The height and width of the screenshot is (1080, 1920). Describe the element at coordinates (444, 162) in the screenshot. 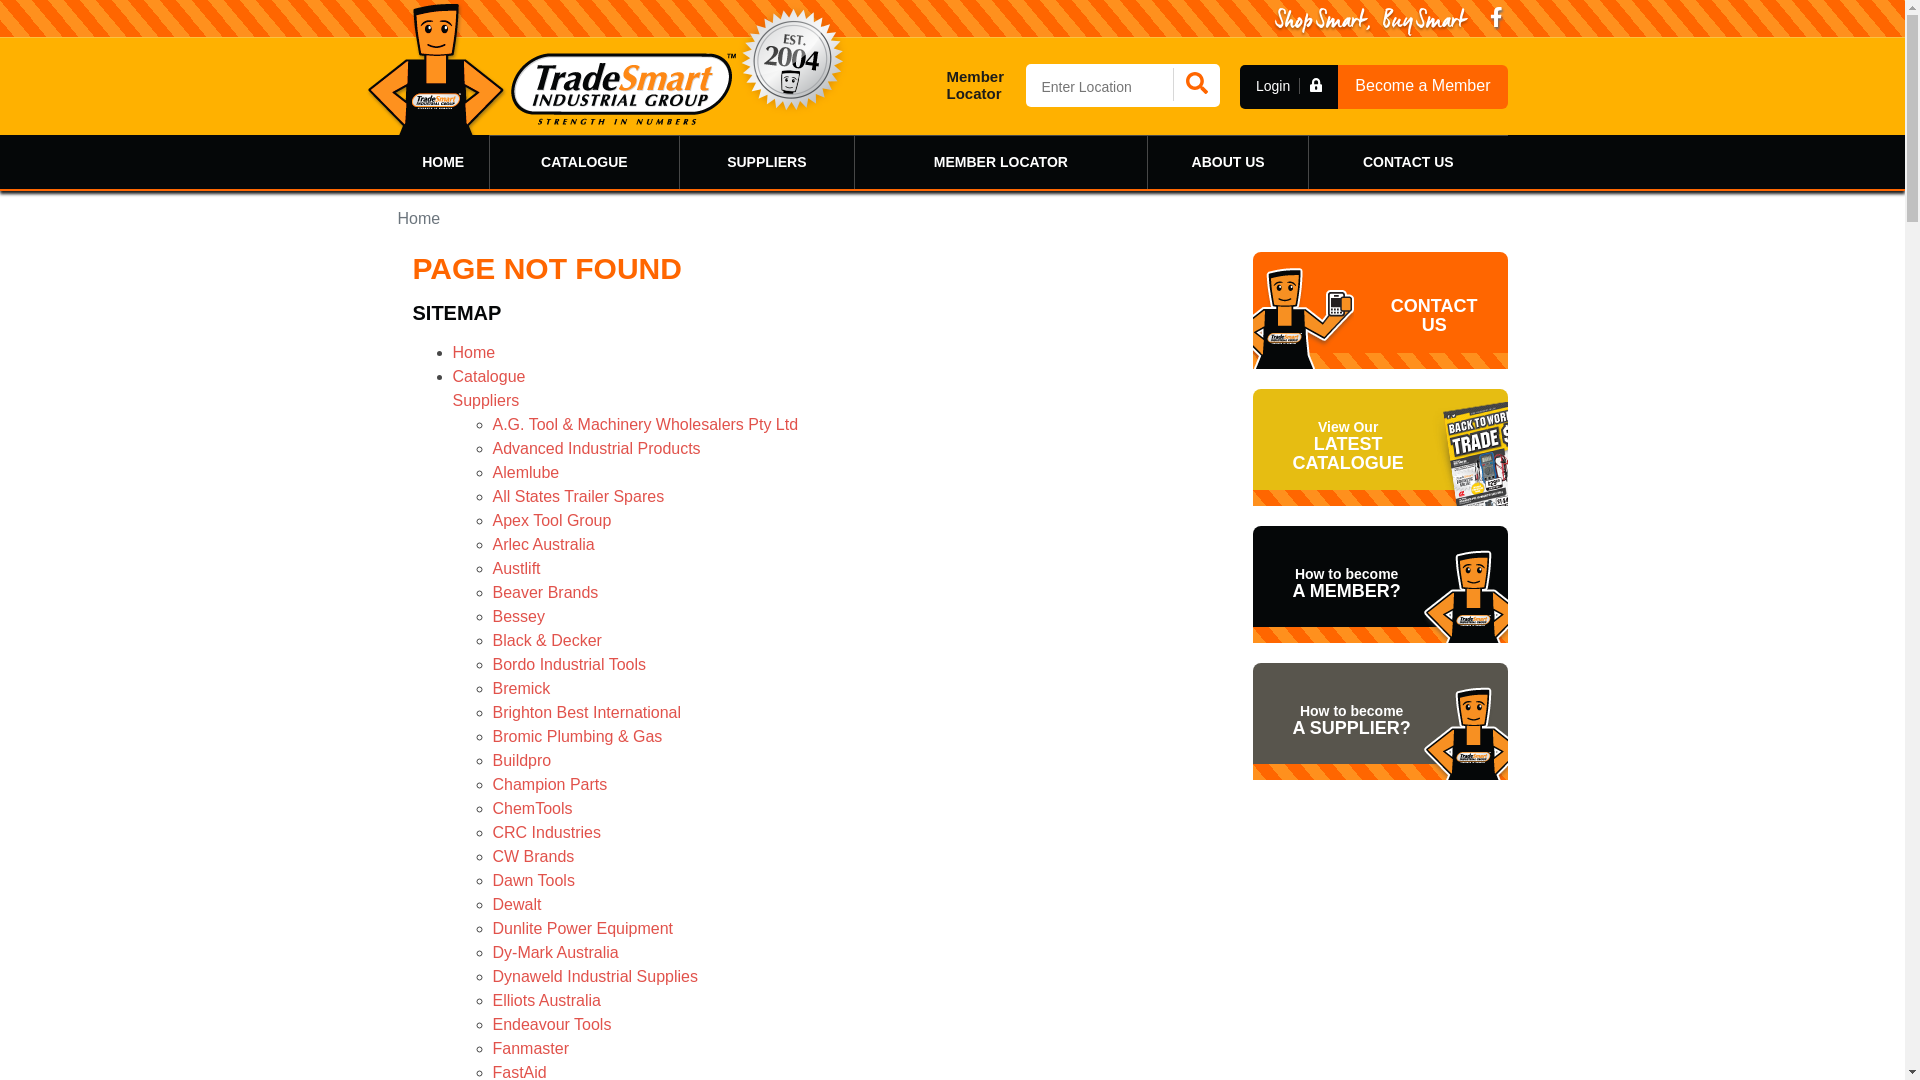

I see `HOME` at that location.